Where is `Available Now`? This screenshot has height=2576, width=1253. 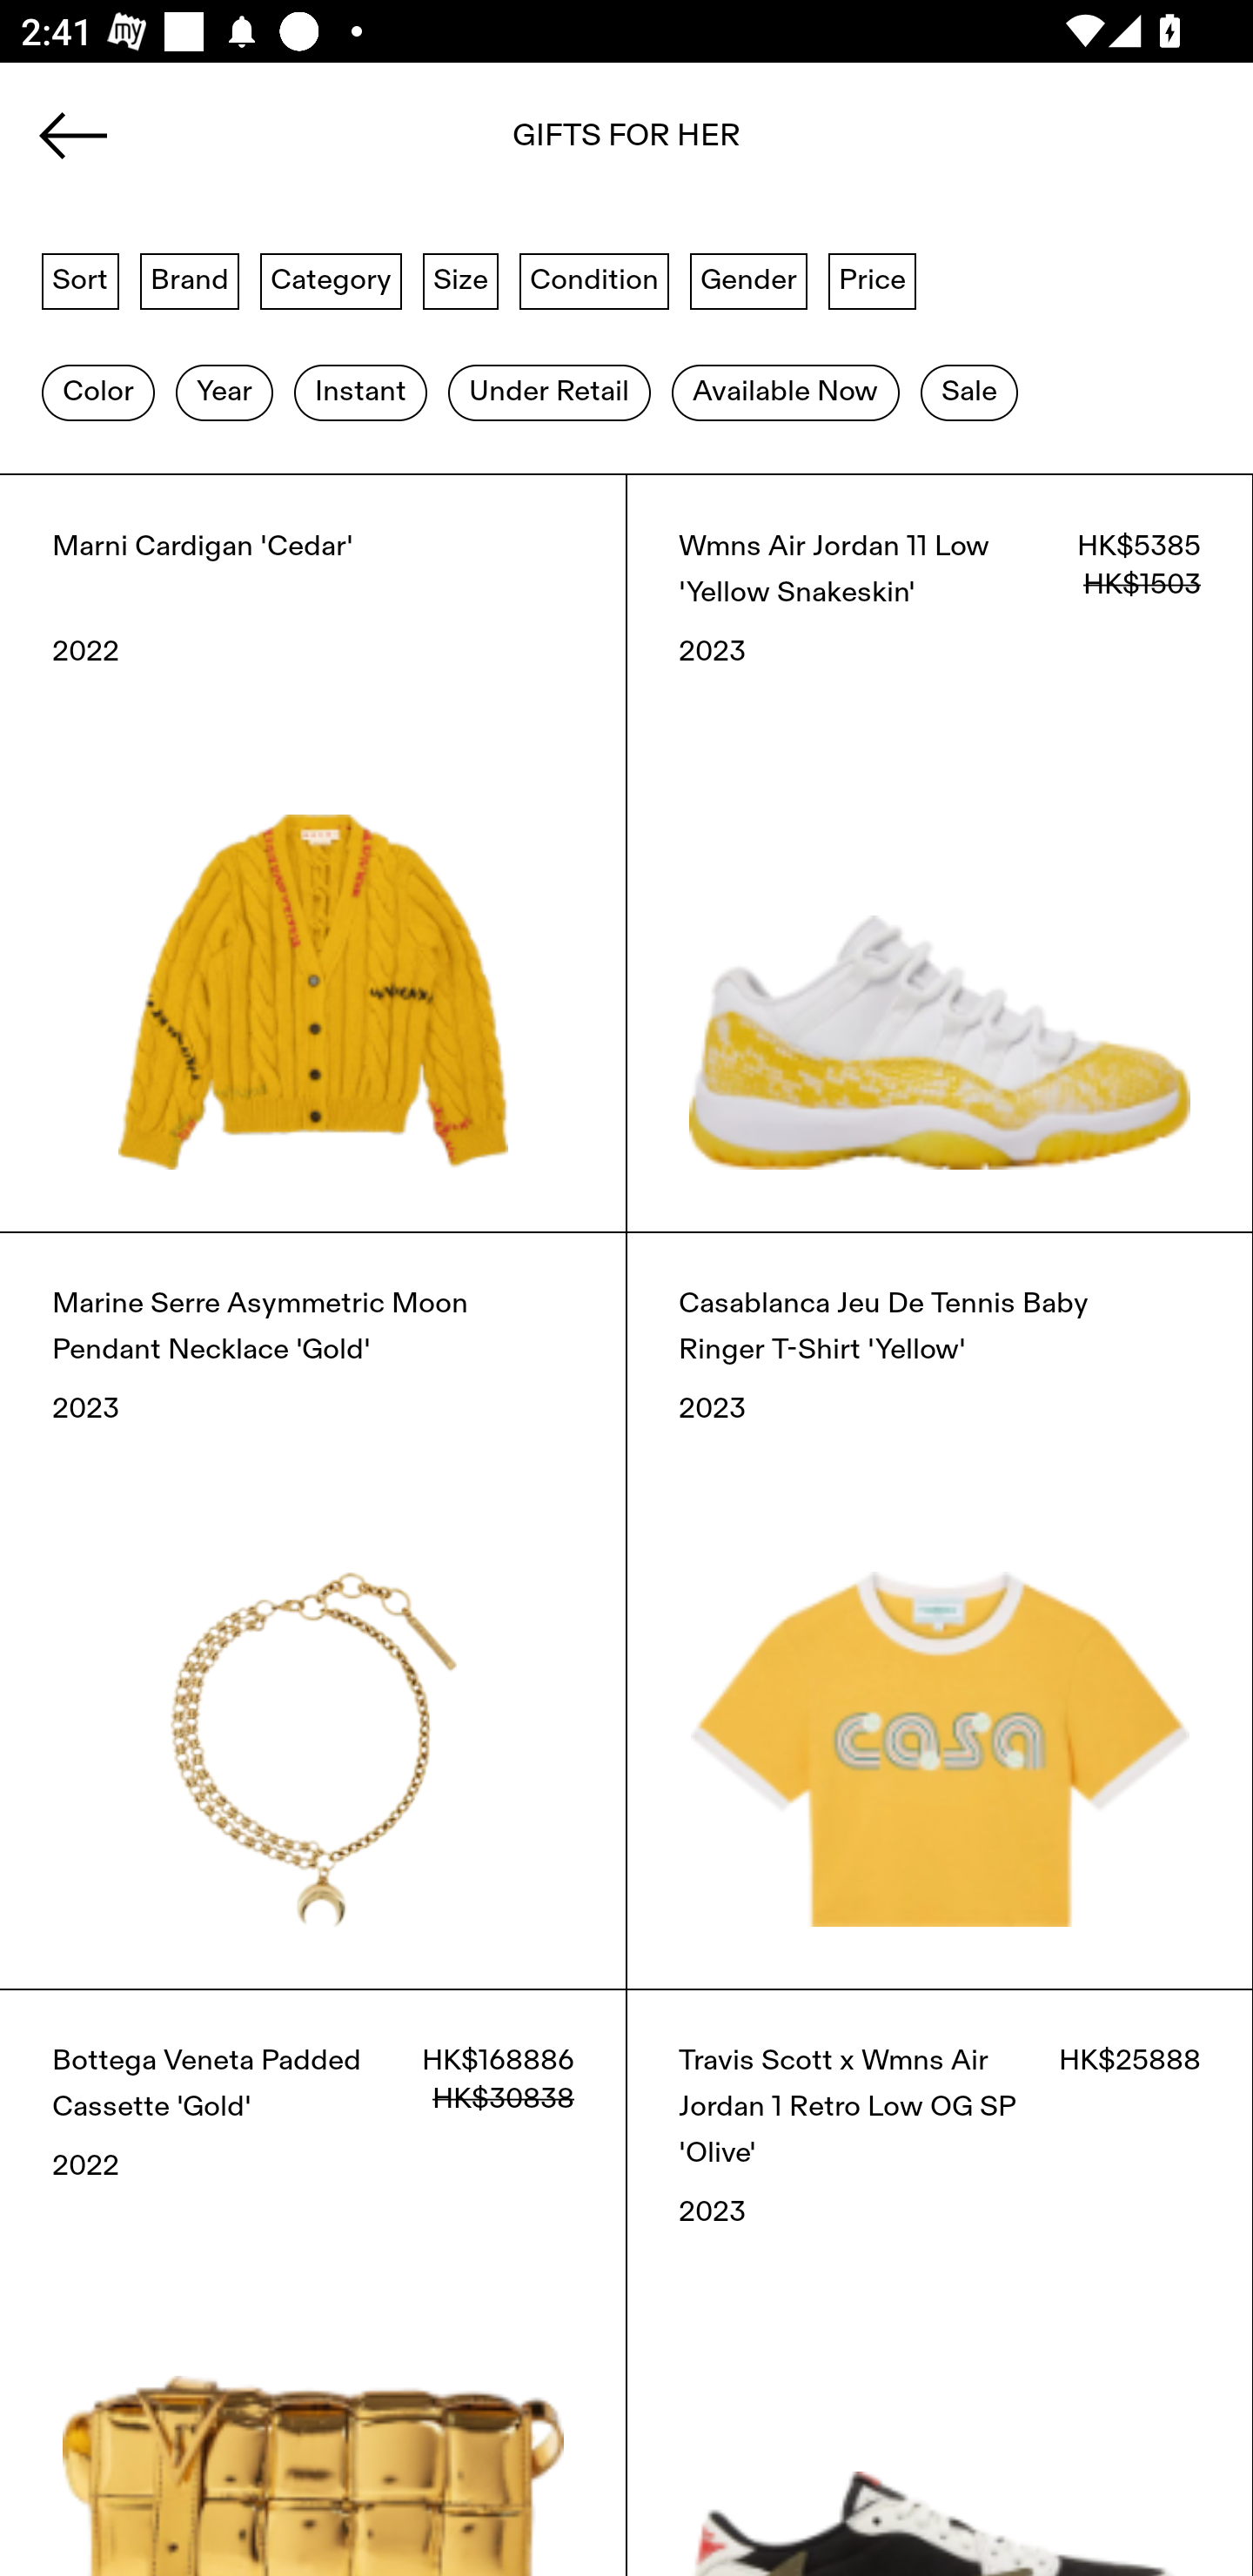
Available Now is located at coordinates (785, 392).